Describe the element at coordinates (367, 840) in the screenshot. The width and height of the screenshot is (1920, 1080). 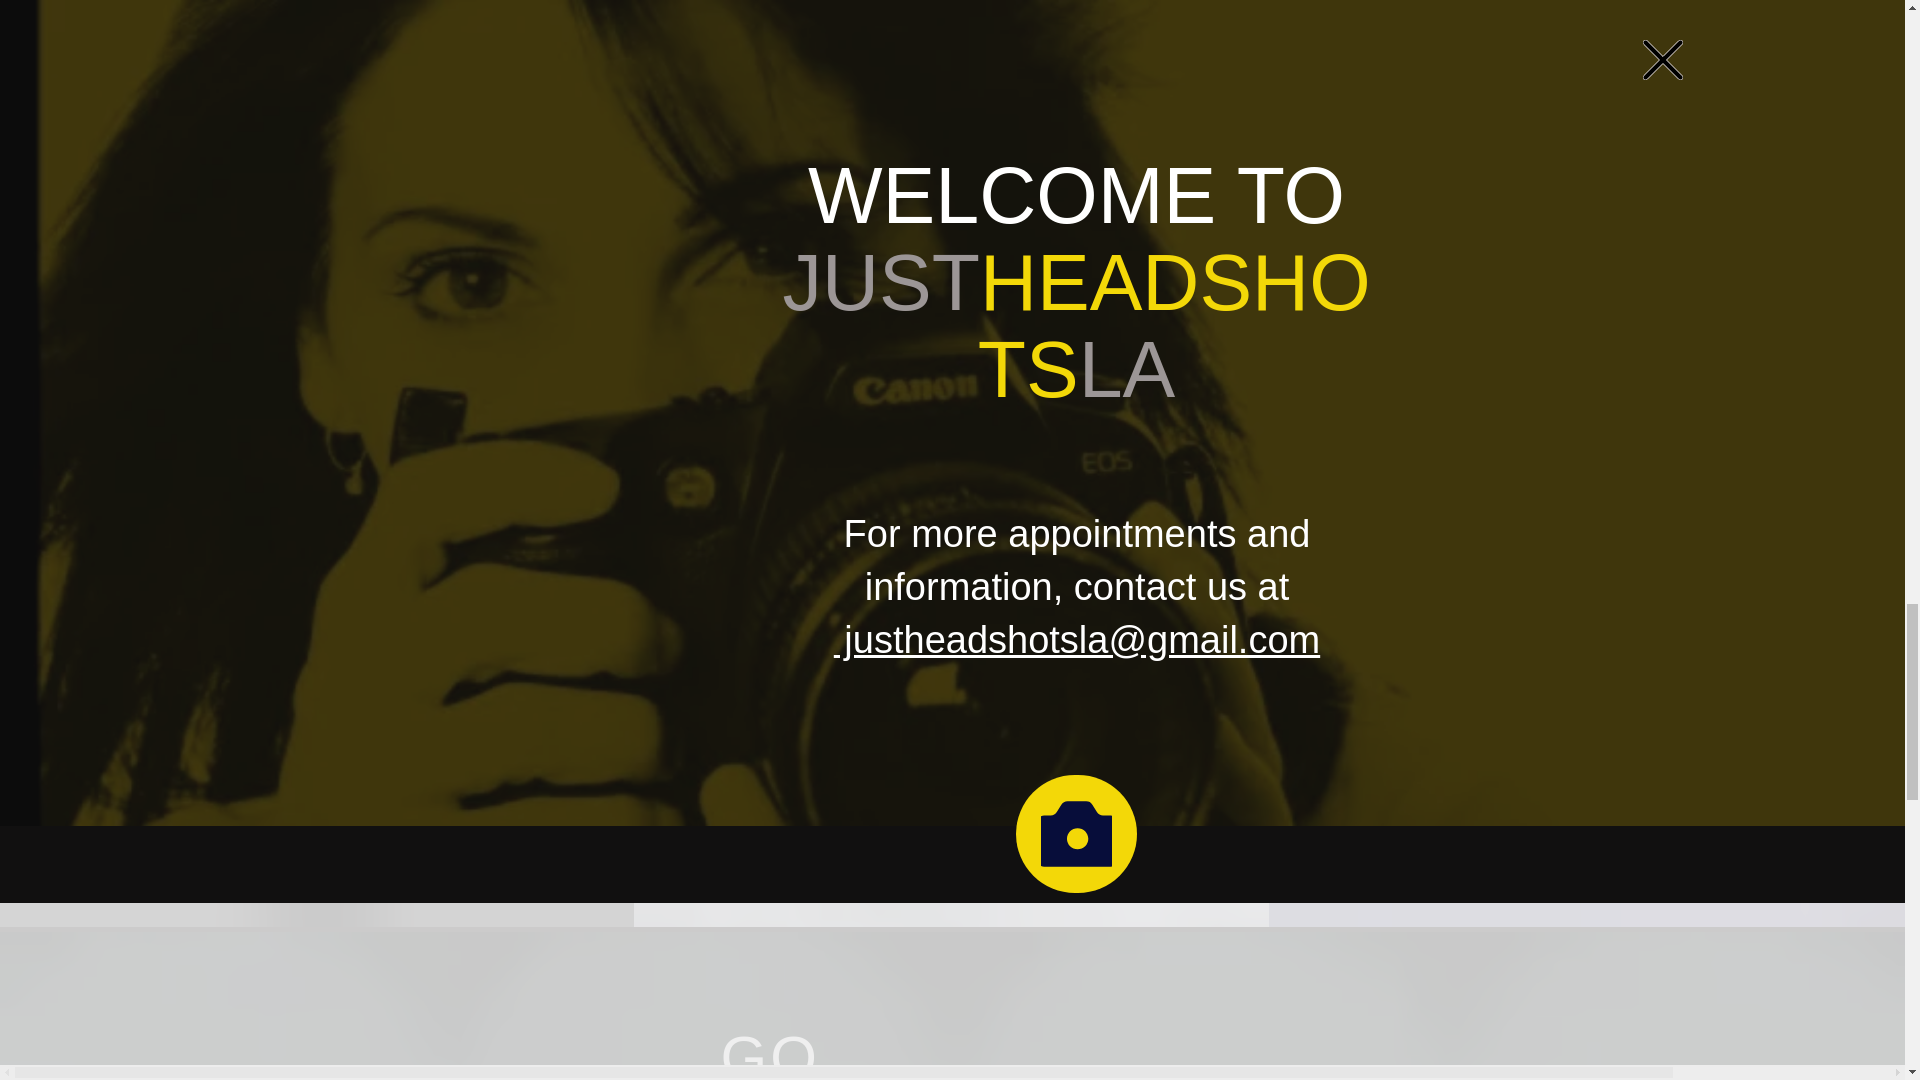
I see `VIEW KIDS GALLERY` at that location.